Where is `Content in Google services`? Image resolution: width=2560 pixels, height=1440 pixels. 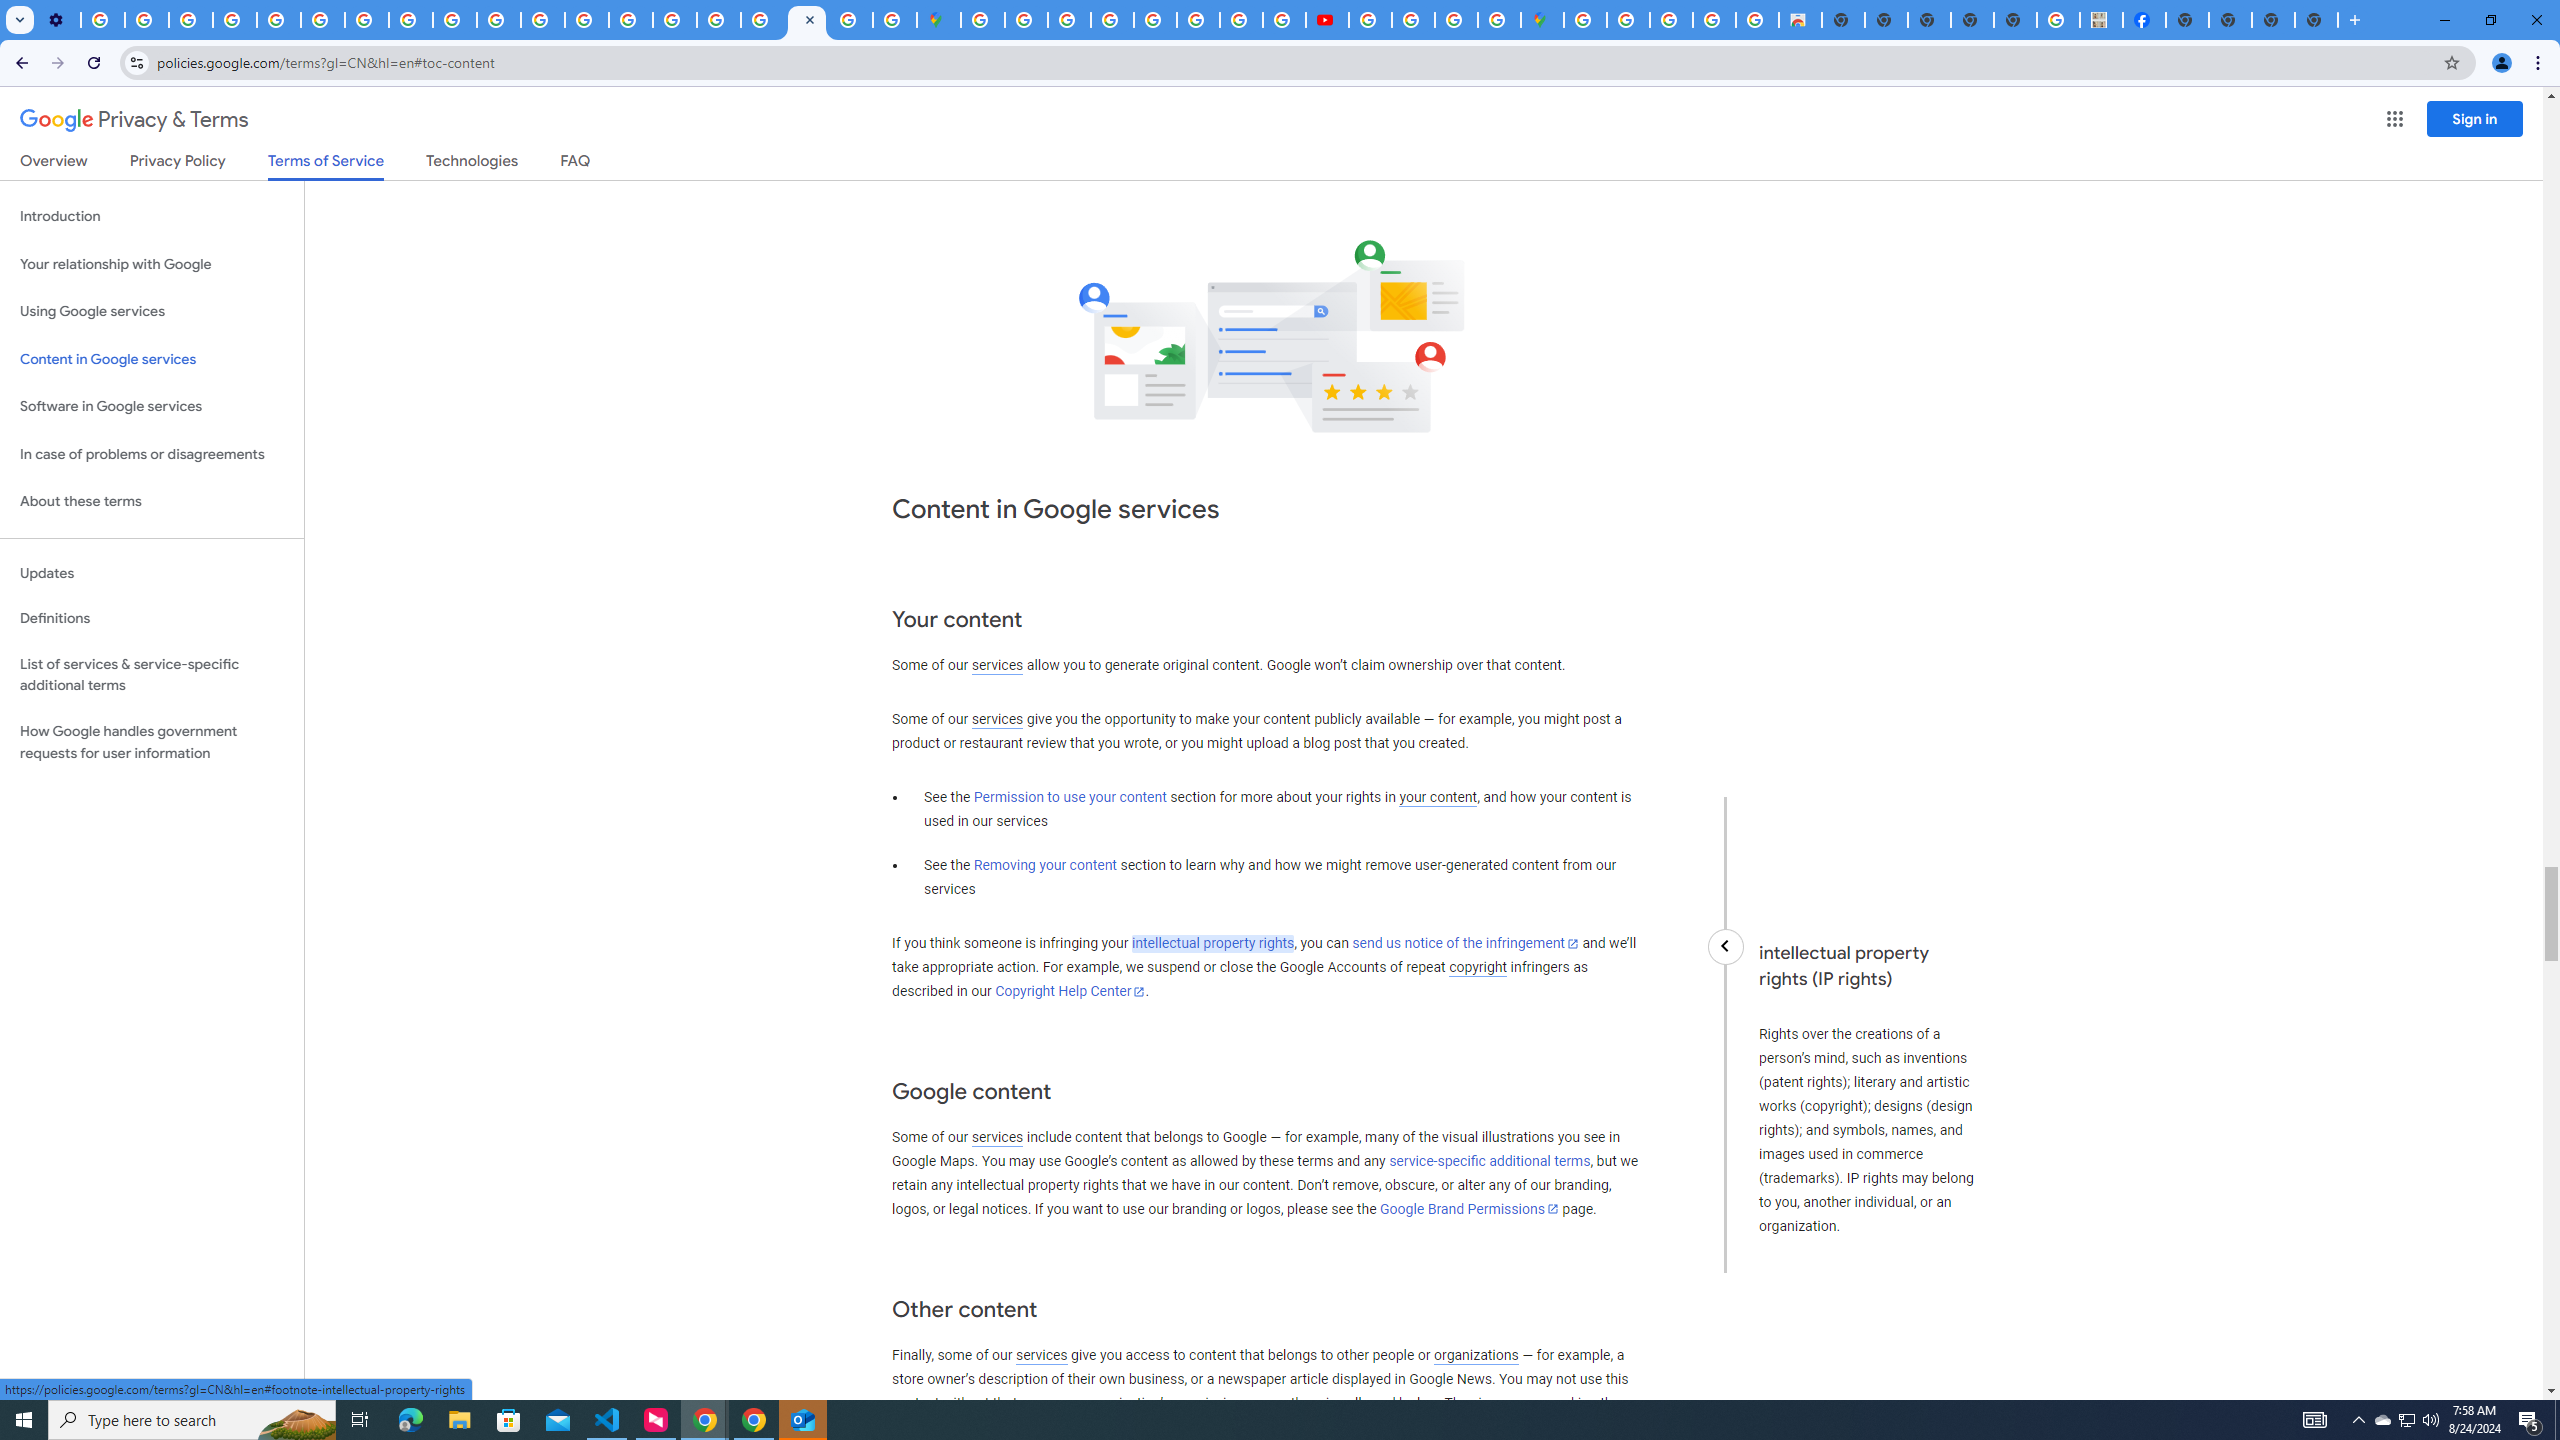 Content in Google services is located at coordinates (152, 360).